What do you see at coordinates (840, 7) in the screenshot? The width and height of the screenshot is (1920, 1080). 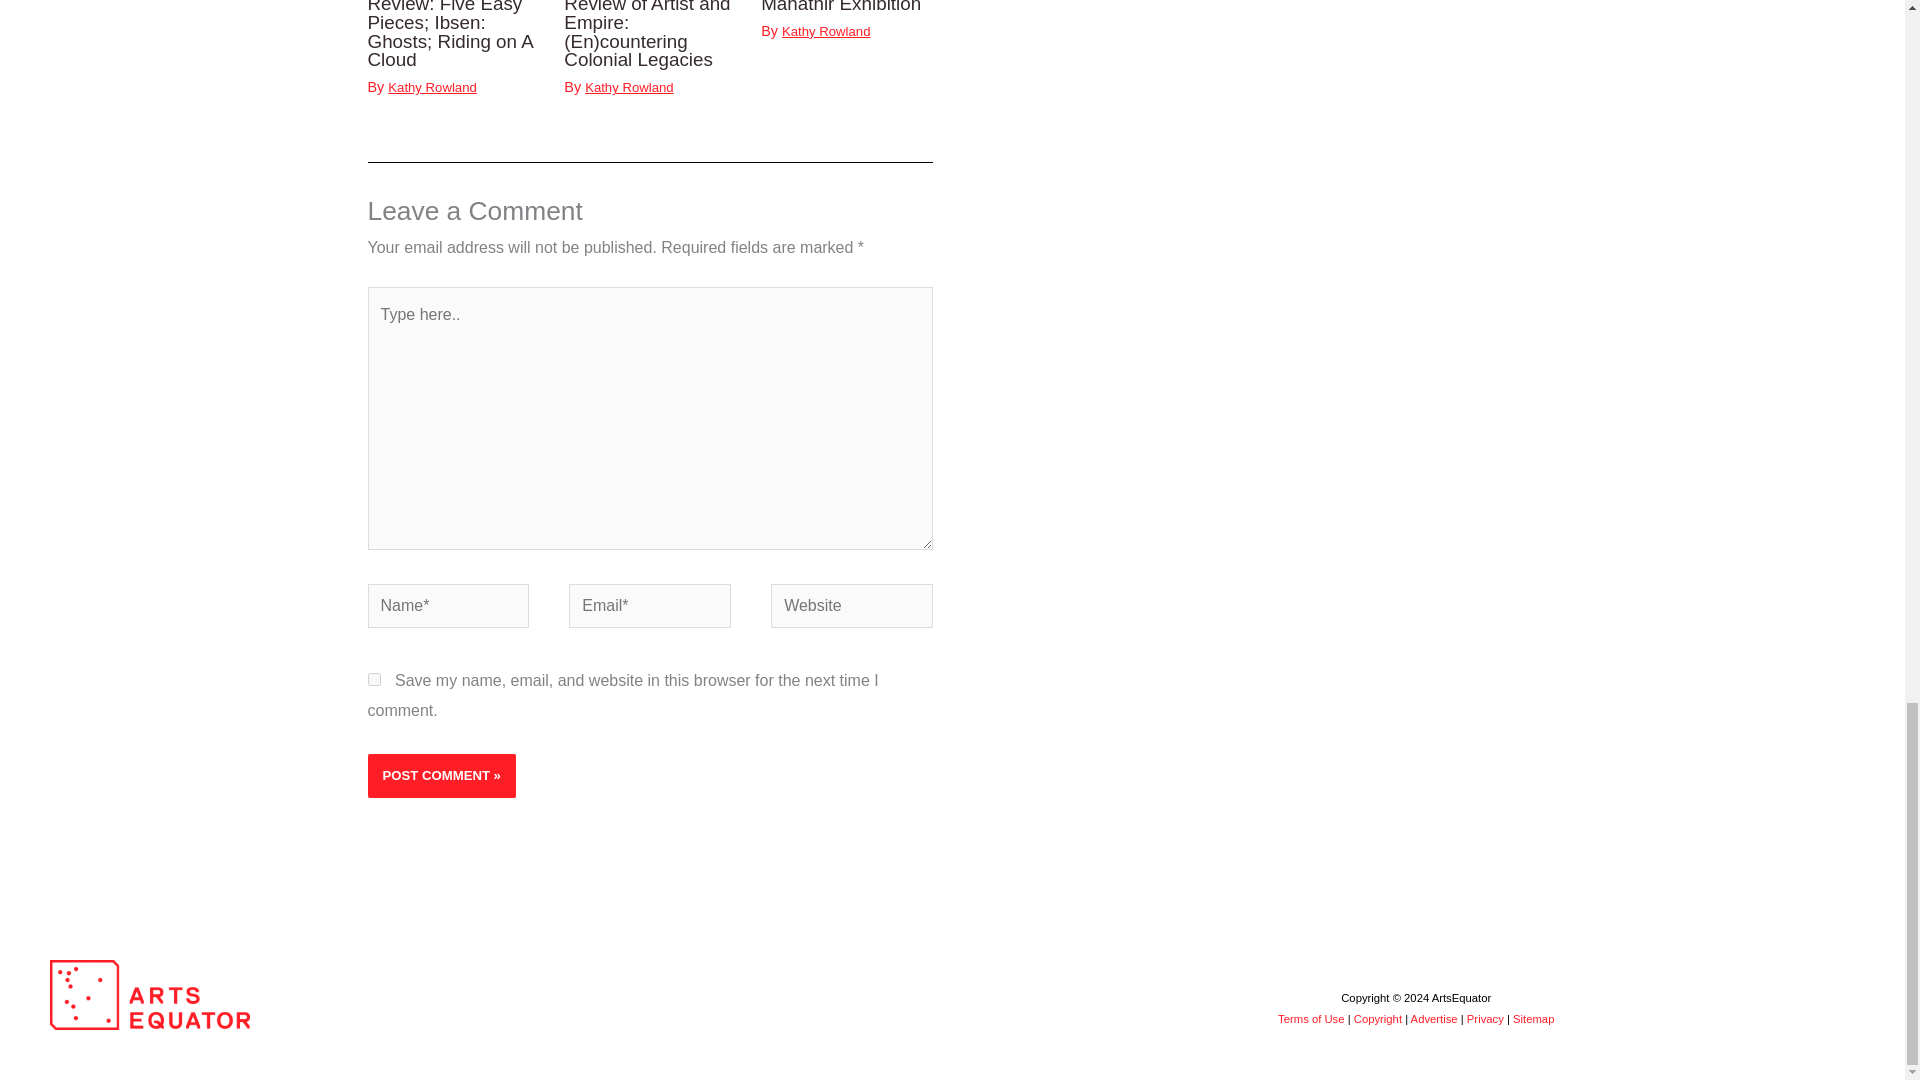 I see `Review of Era Mahathir Exhibition` at bounding box center [840, 7].